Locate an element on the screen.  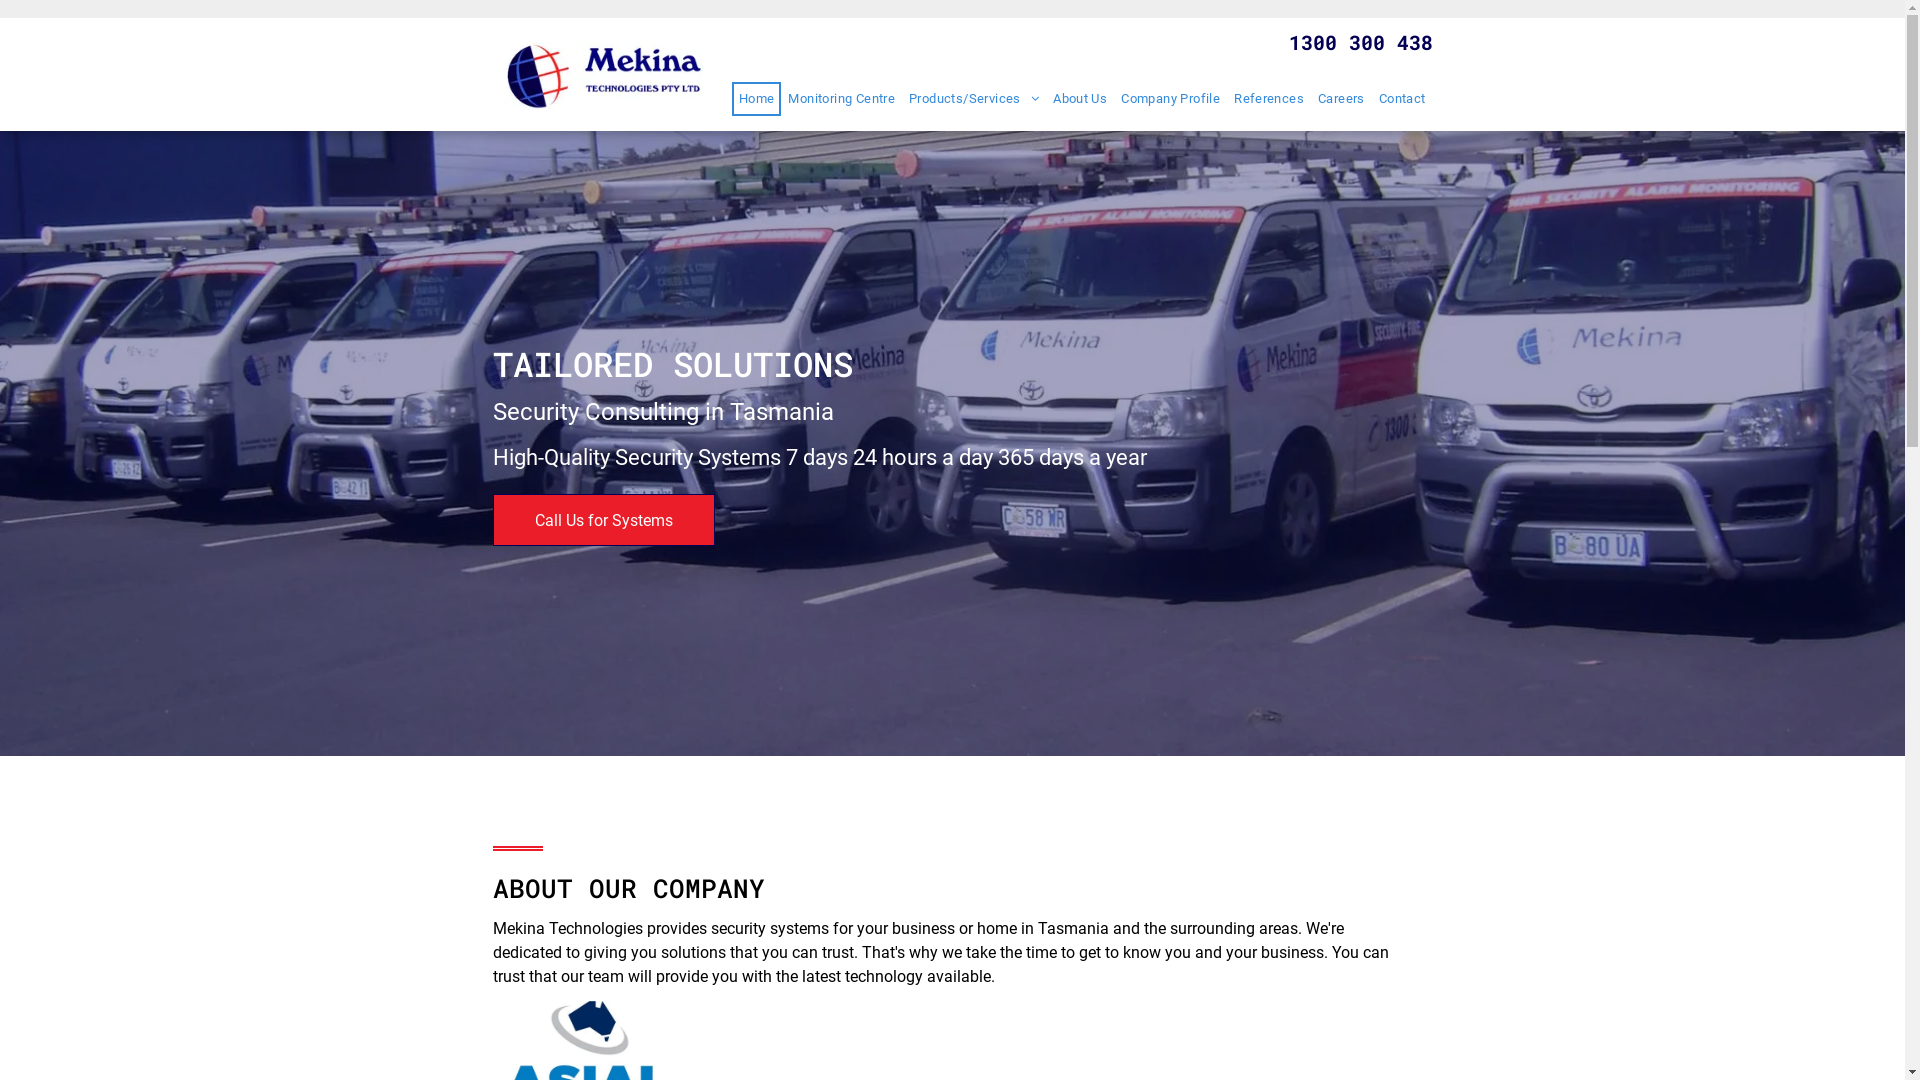
Call Us for Systems is located at coordinates (602, 520).